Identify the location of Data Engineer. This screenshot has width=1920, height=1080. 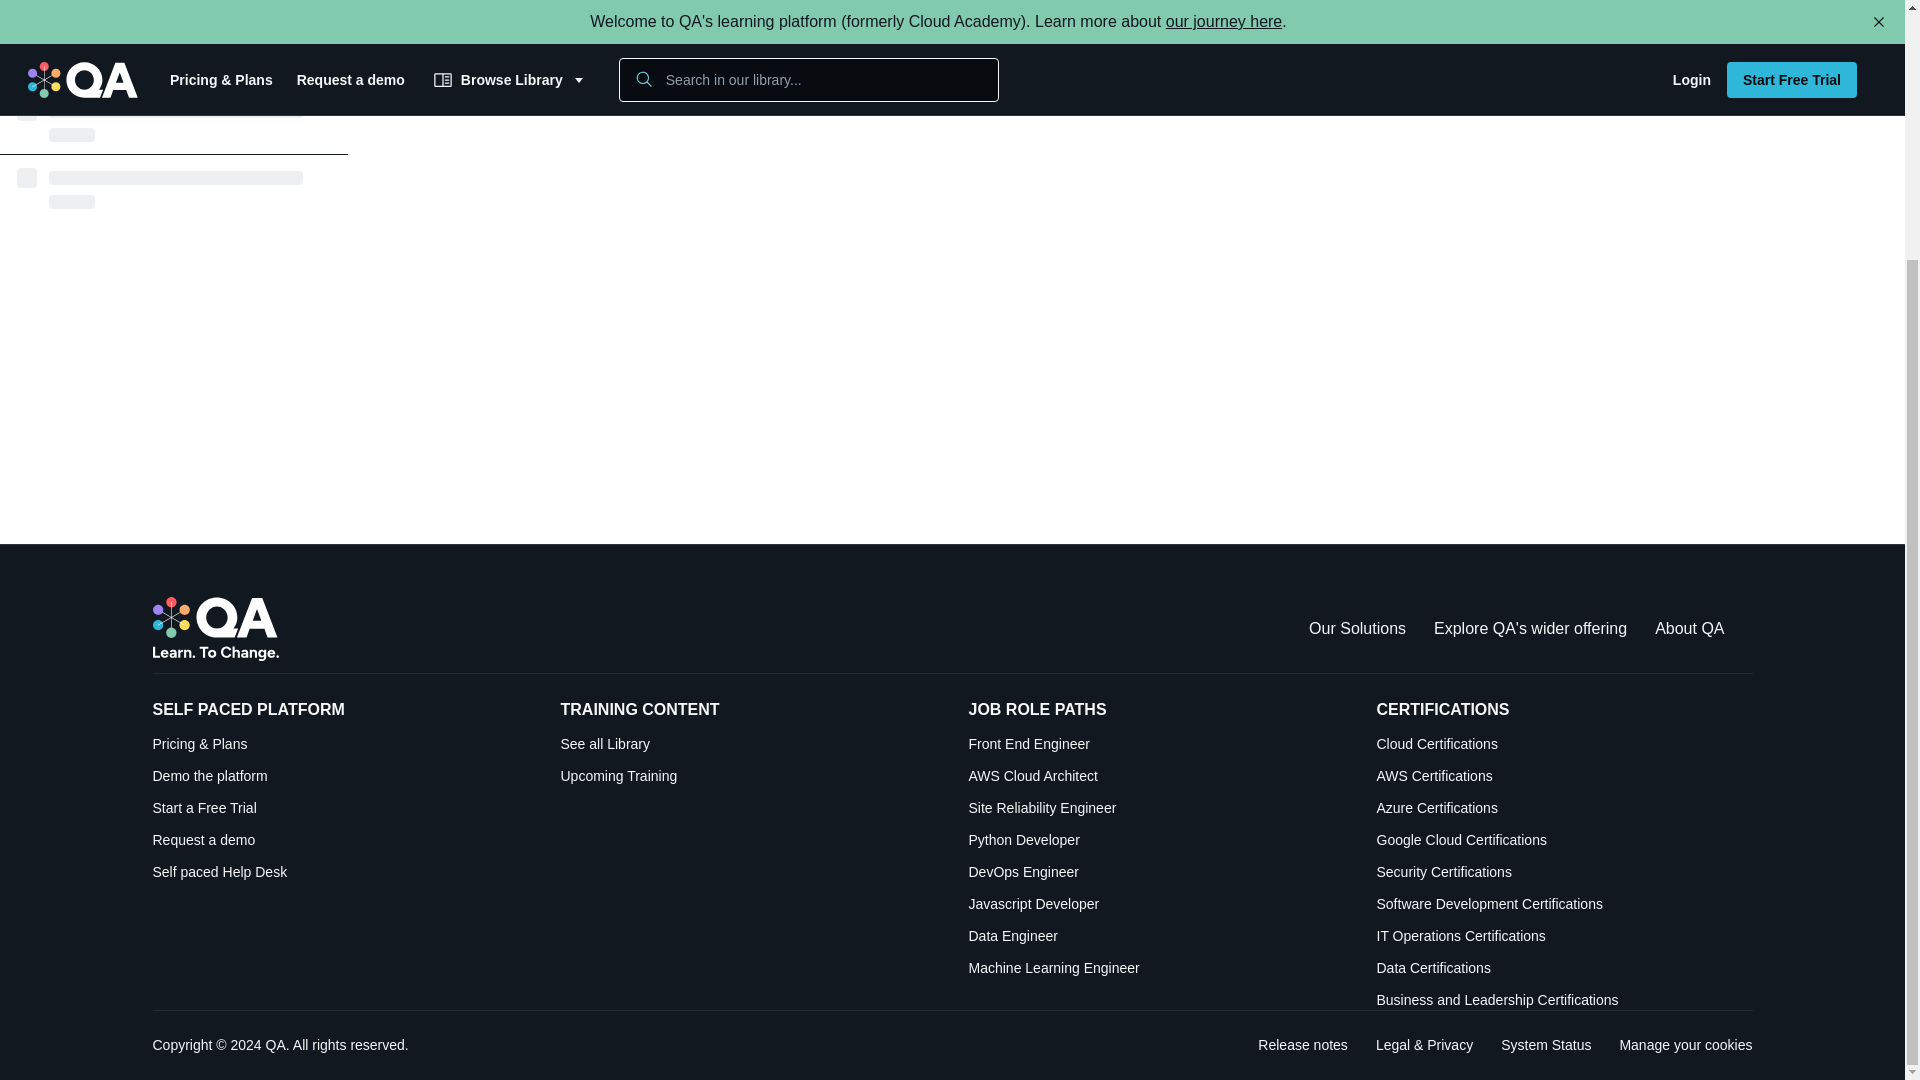
(1156, 936).